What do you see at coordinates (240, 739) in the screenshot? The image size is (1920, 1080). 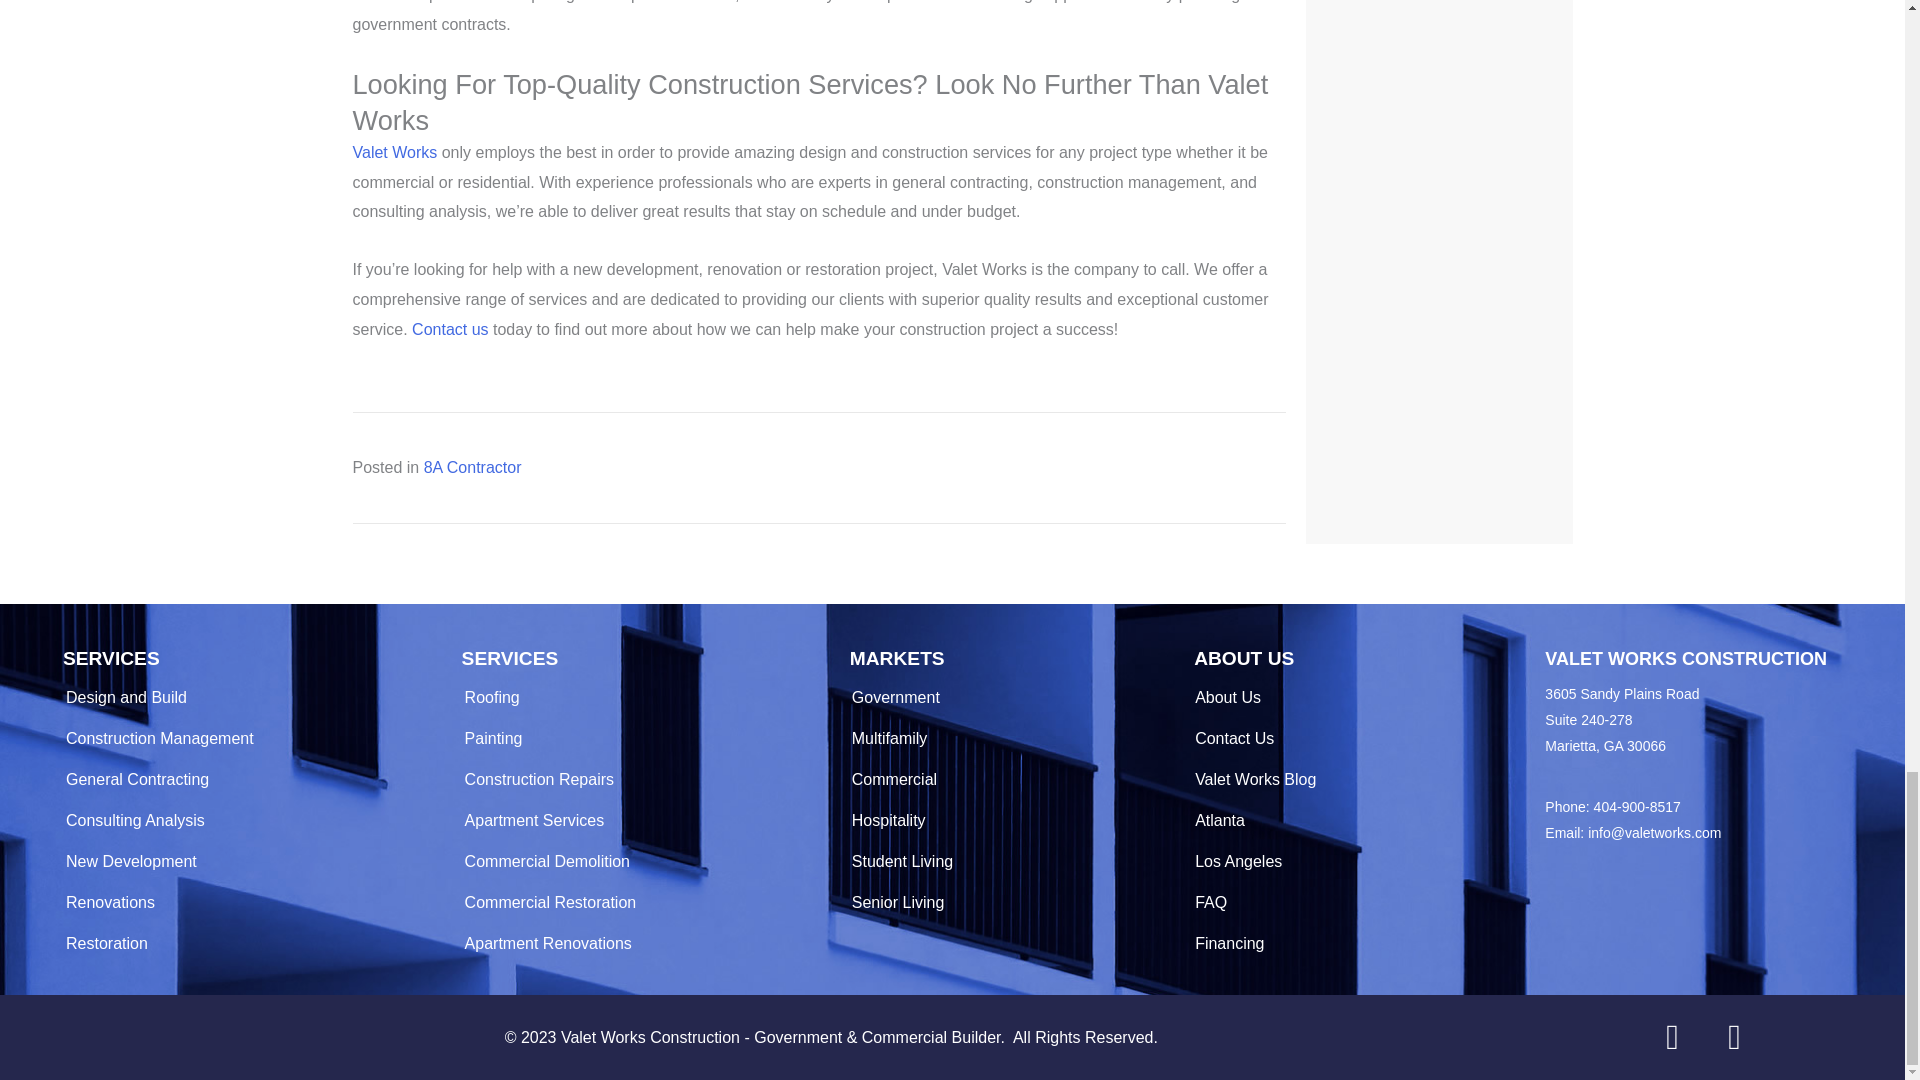 I see `Construction Management` at bounding box center [240, 739].